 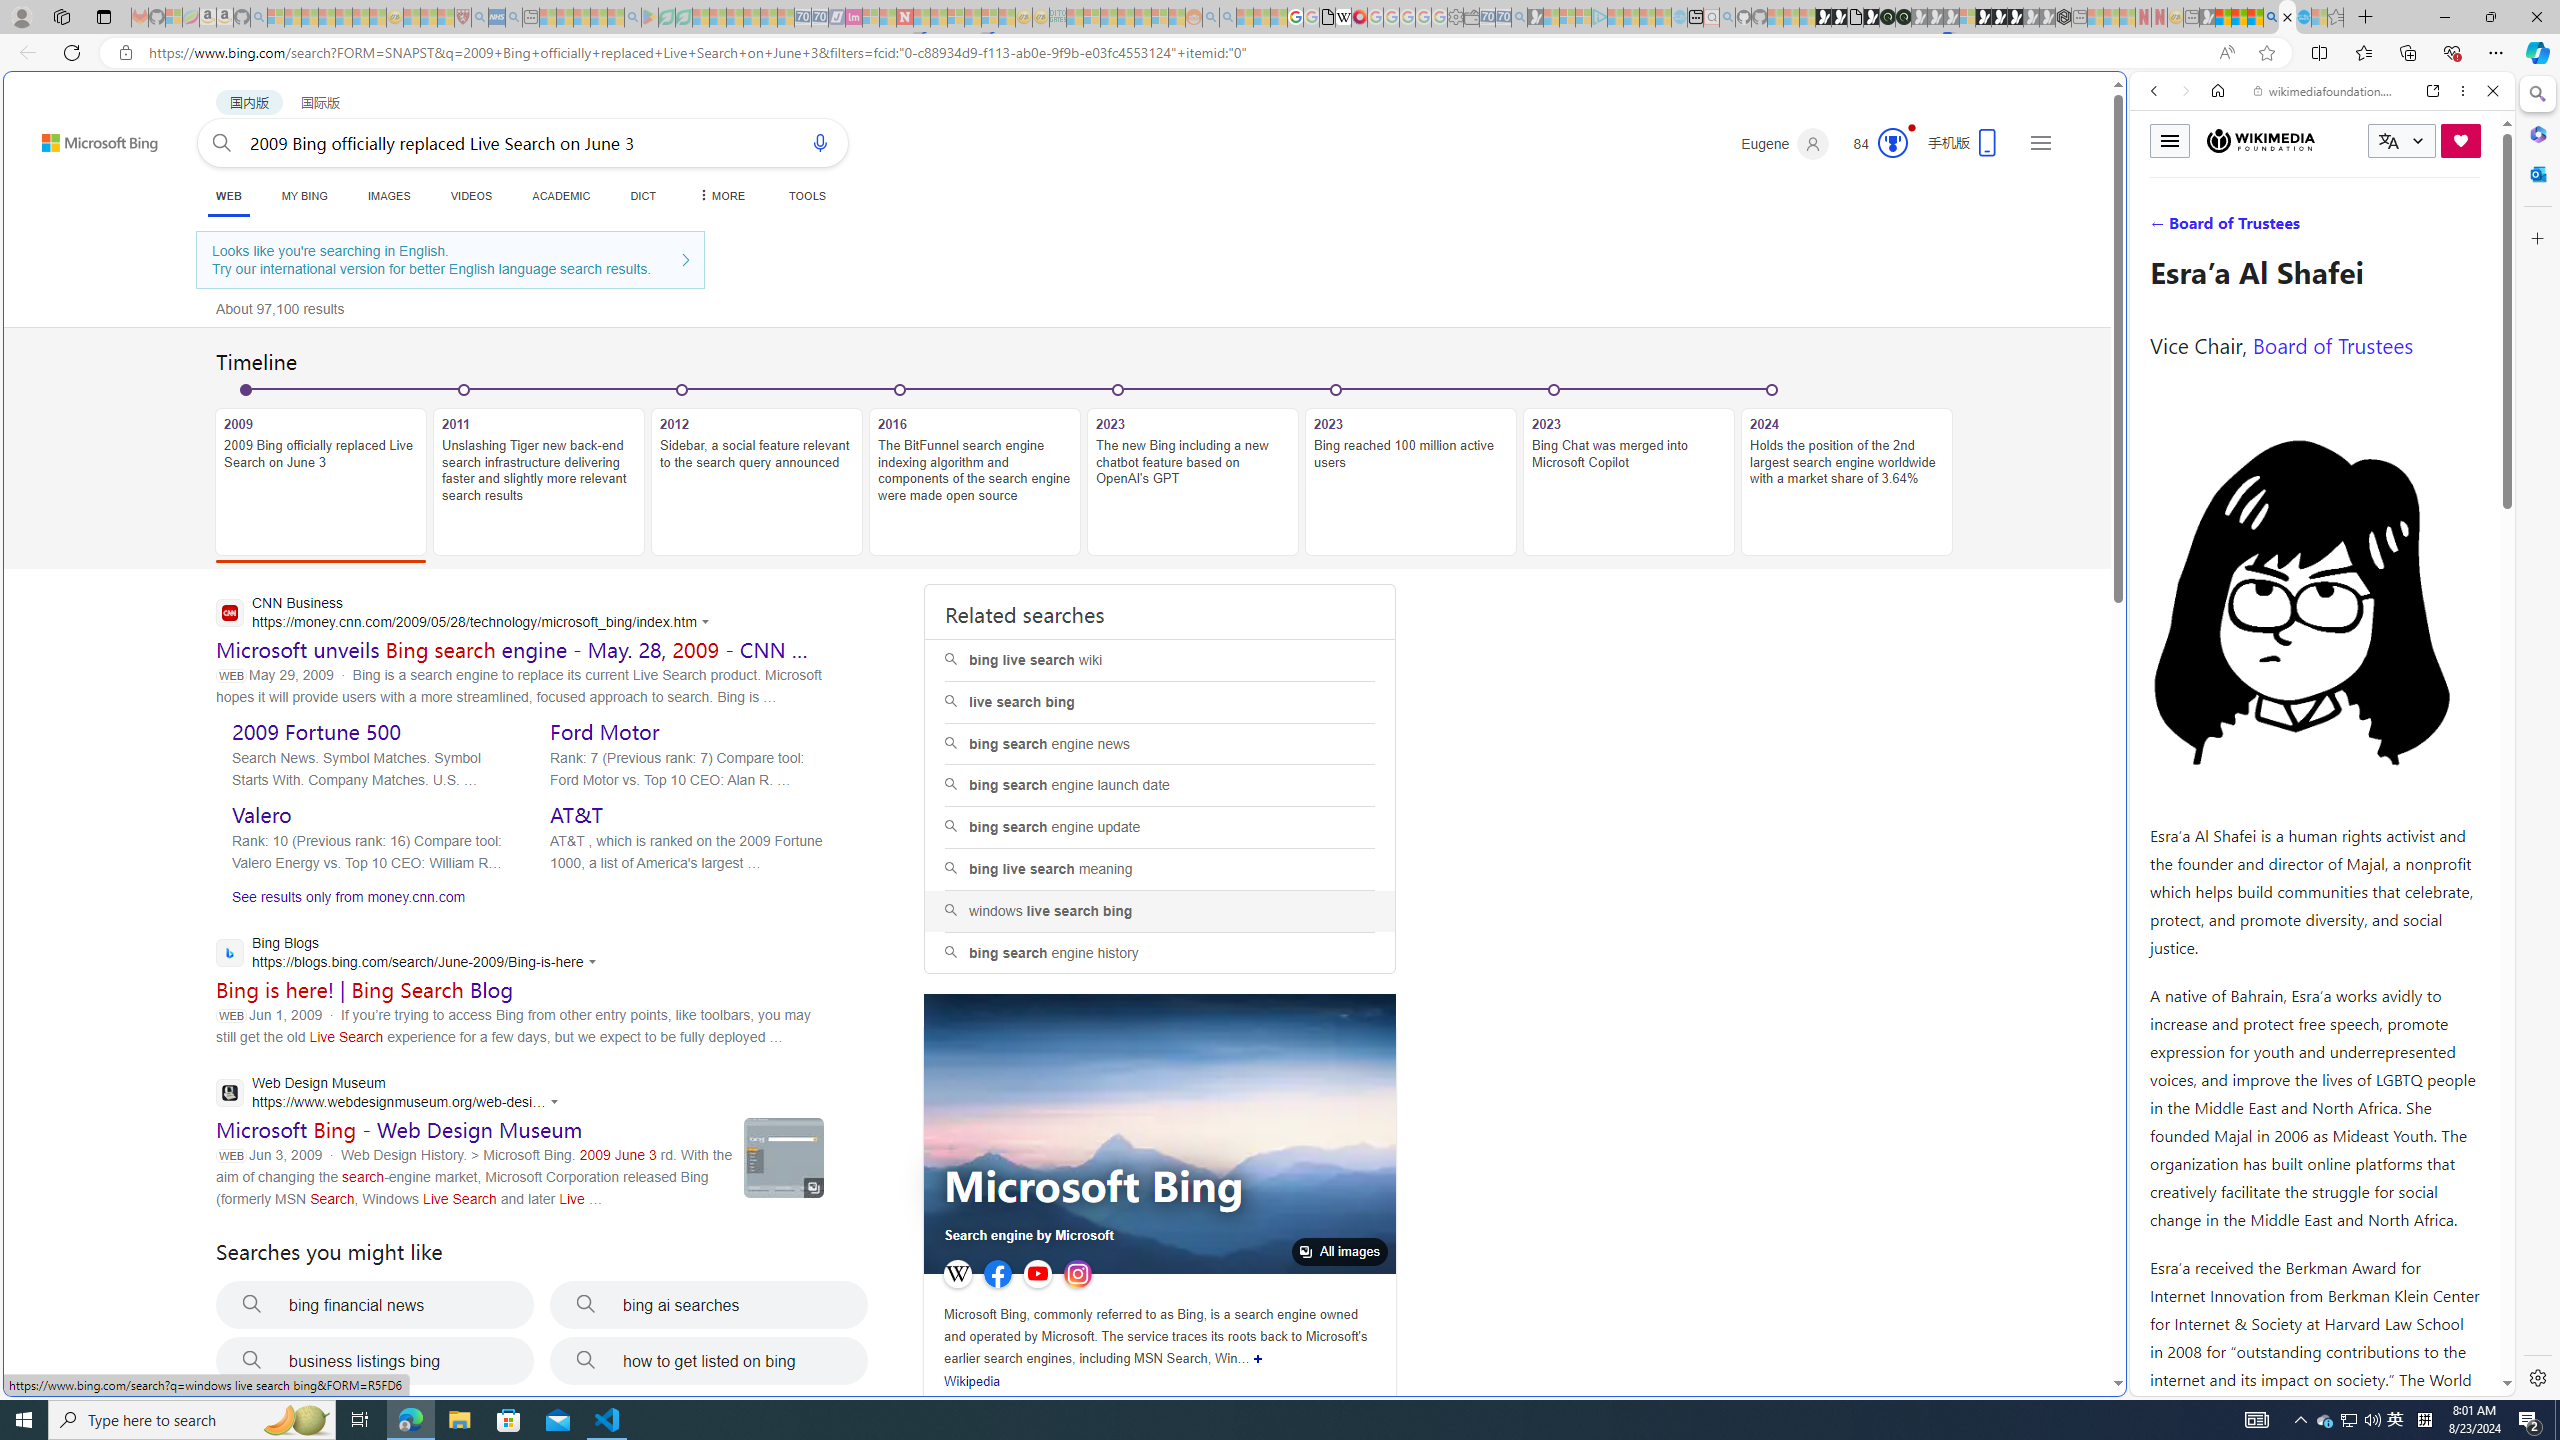 I want to click on Latest Politics News & Archive | Newsweek.com - Sleeping, so click(x=904, y=17).